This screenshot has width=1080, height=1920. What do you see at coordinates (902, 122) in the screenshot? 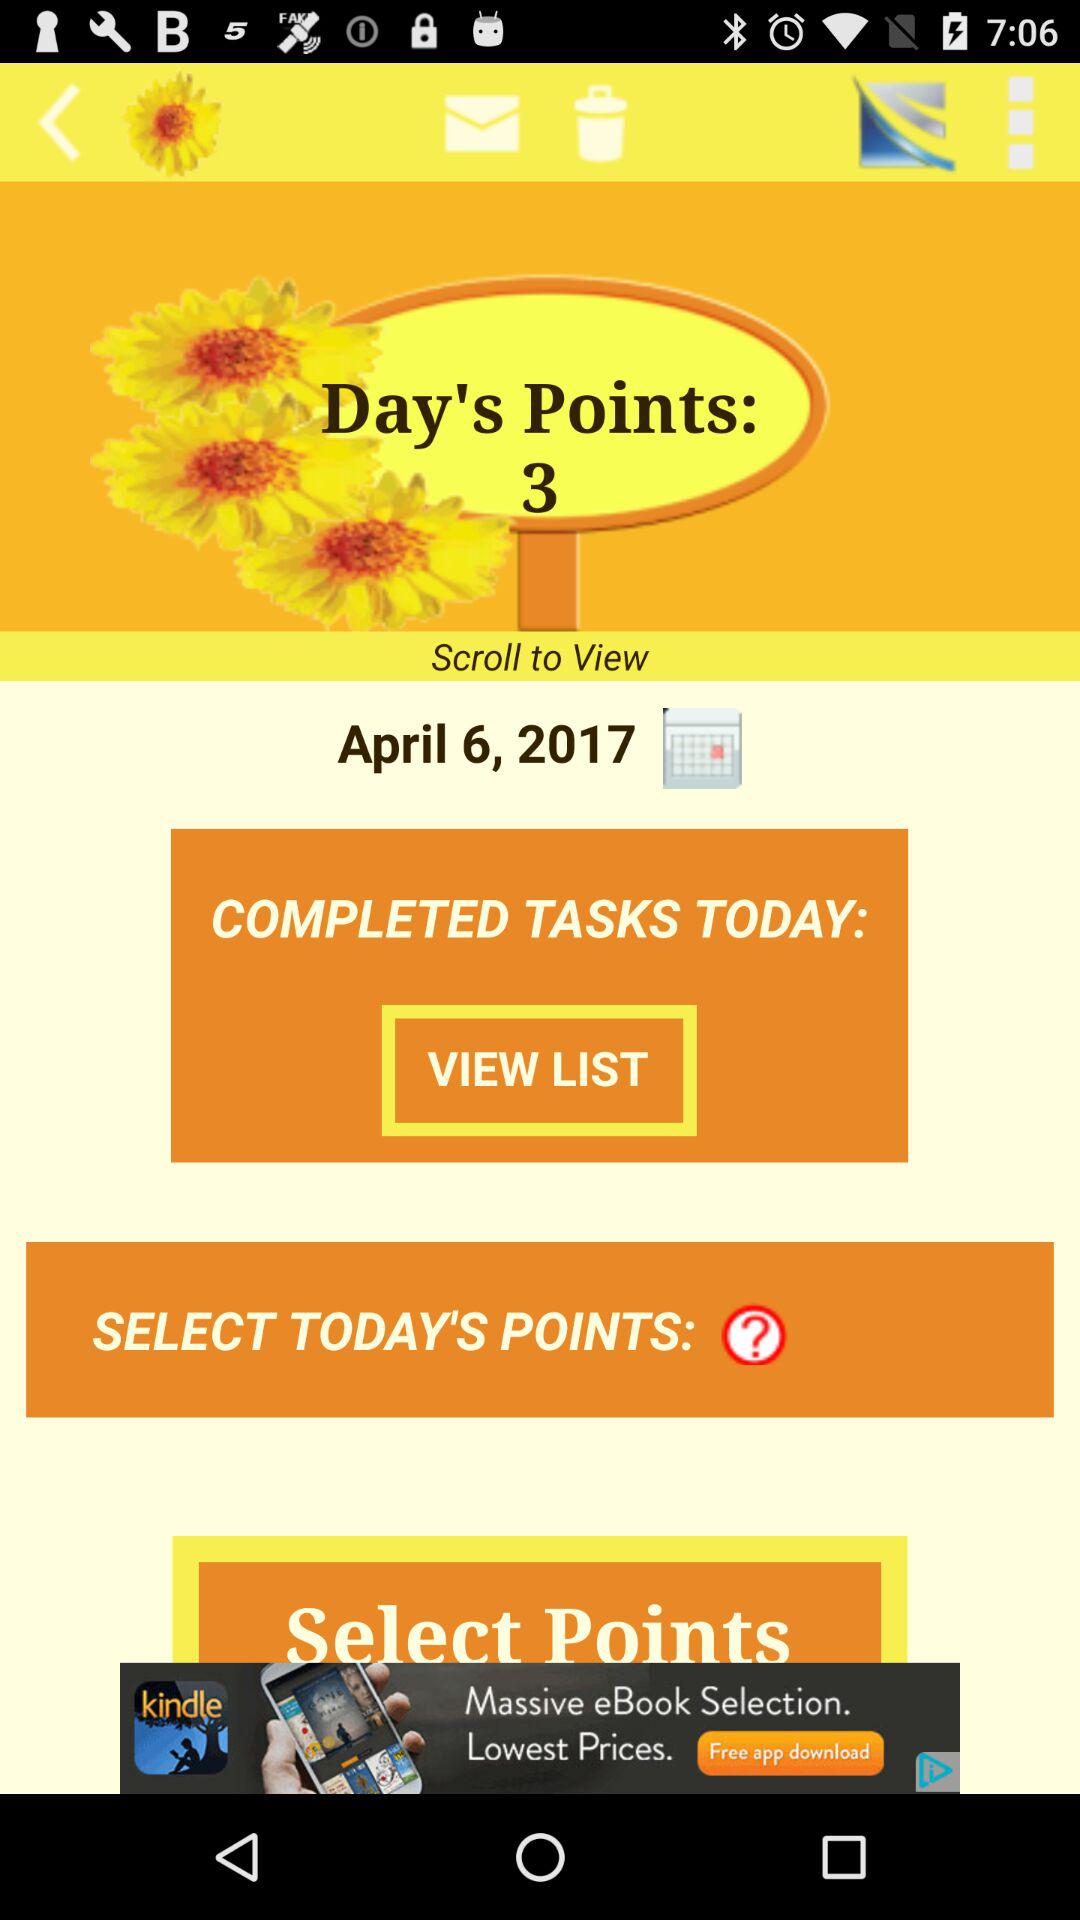
I see `launch the app next to < back item` at bounding box center [902, 122].